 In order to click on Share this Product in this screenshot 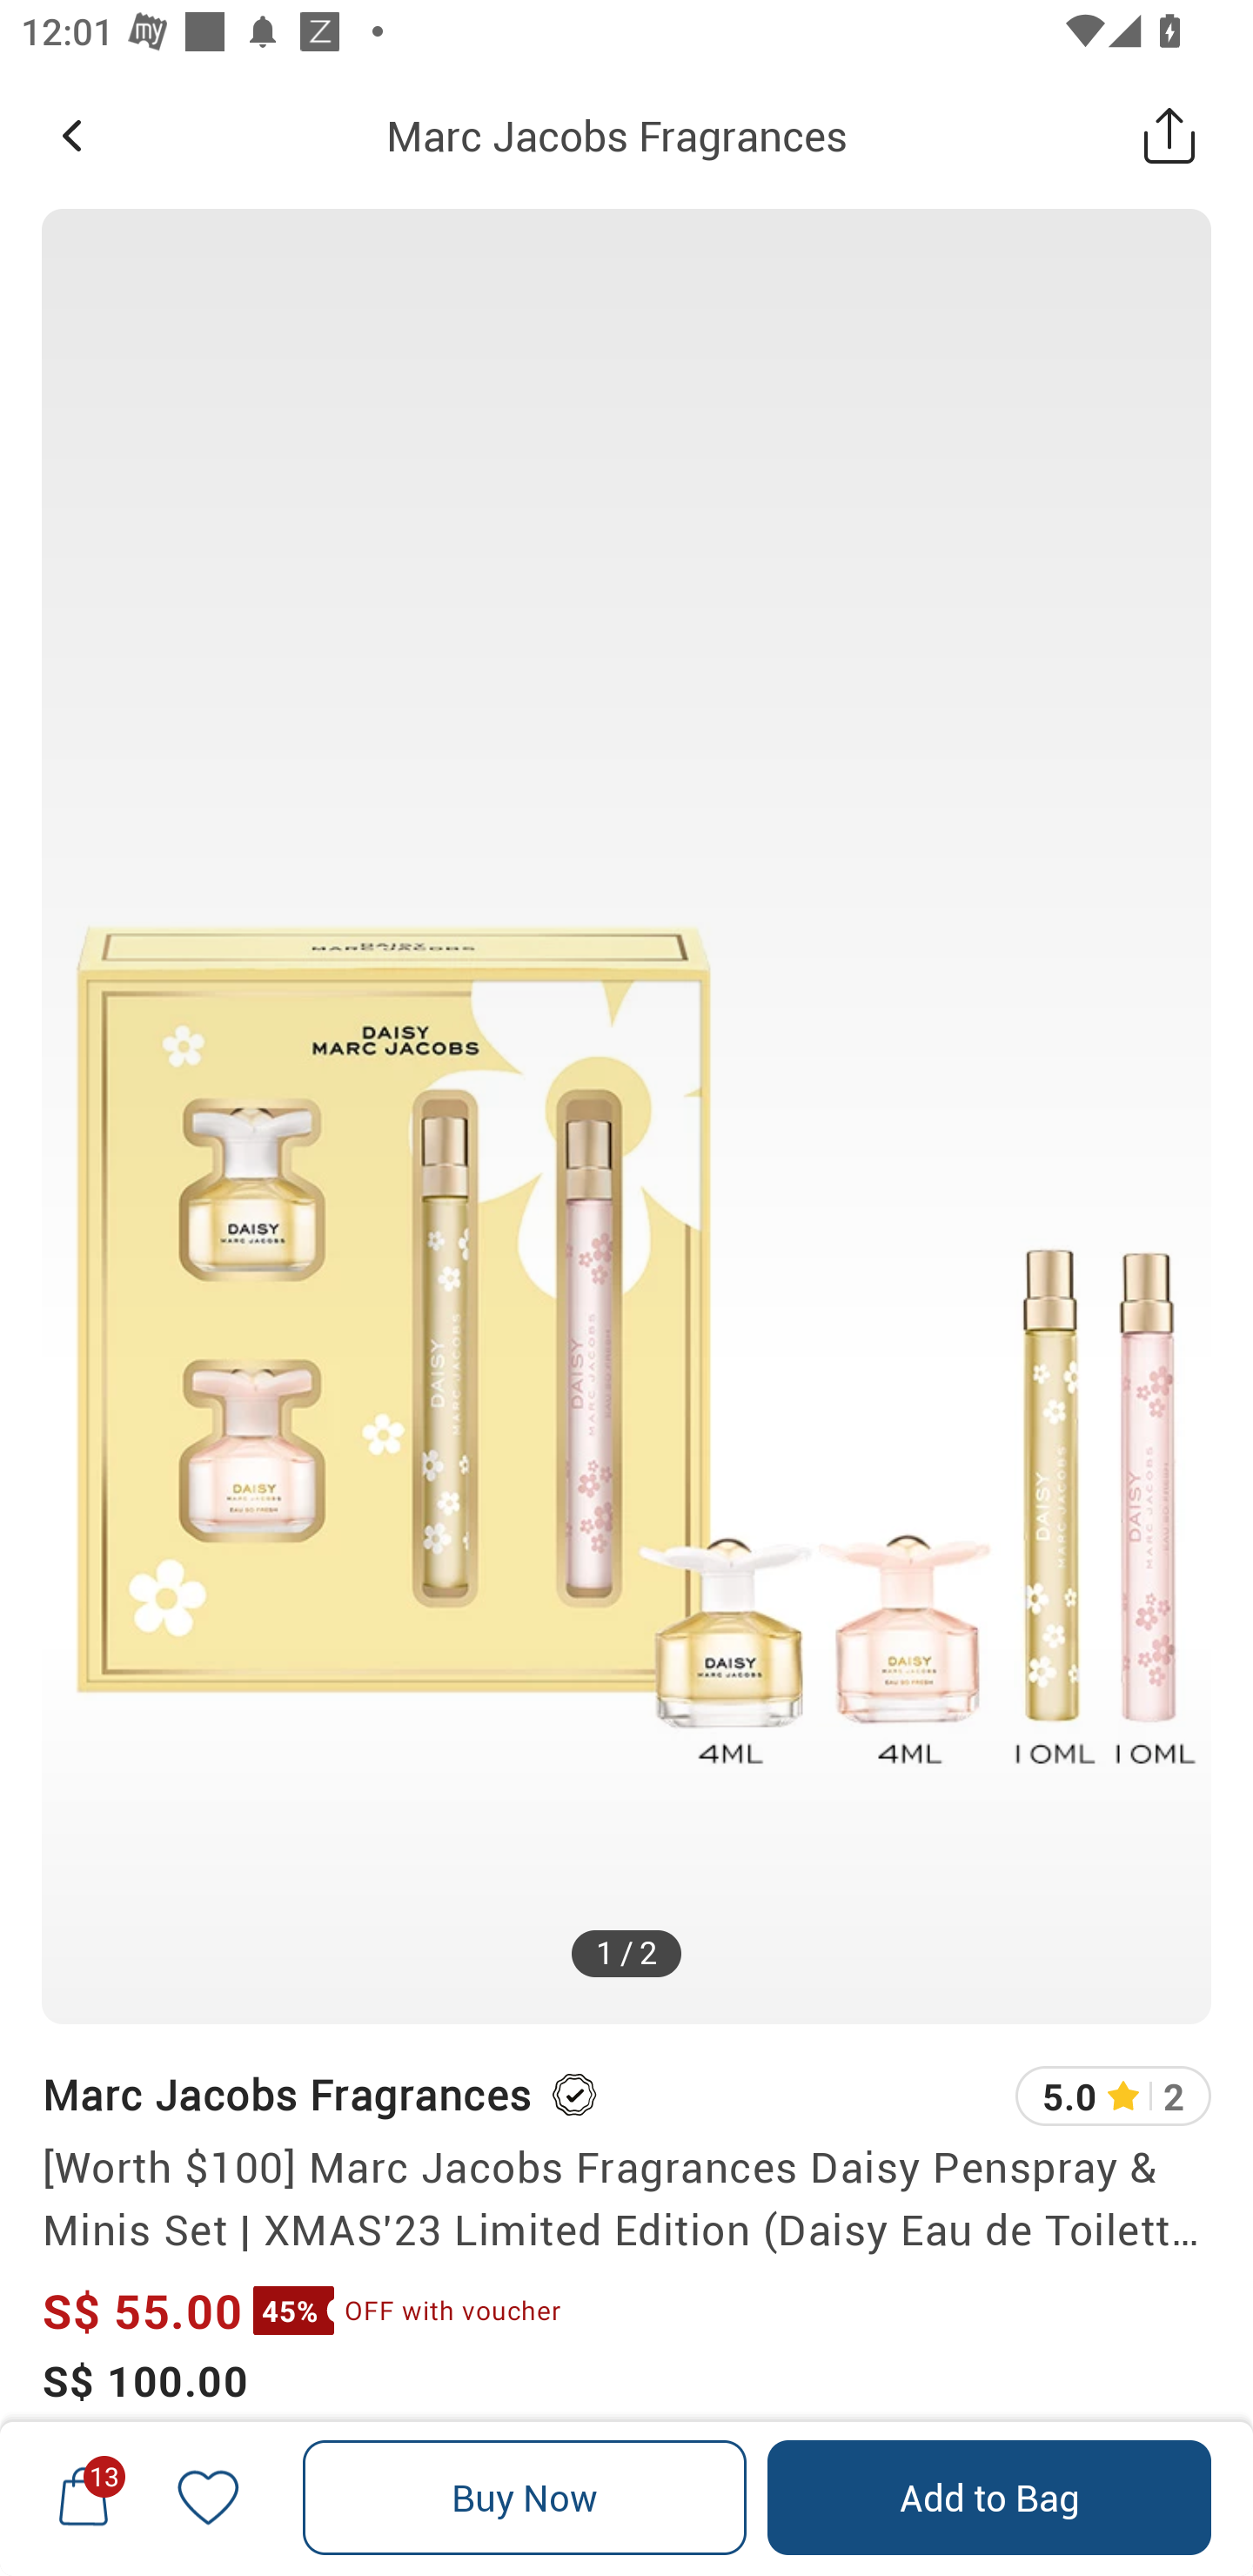, I will do `click(1169, 135)`.